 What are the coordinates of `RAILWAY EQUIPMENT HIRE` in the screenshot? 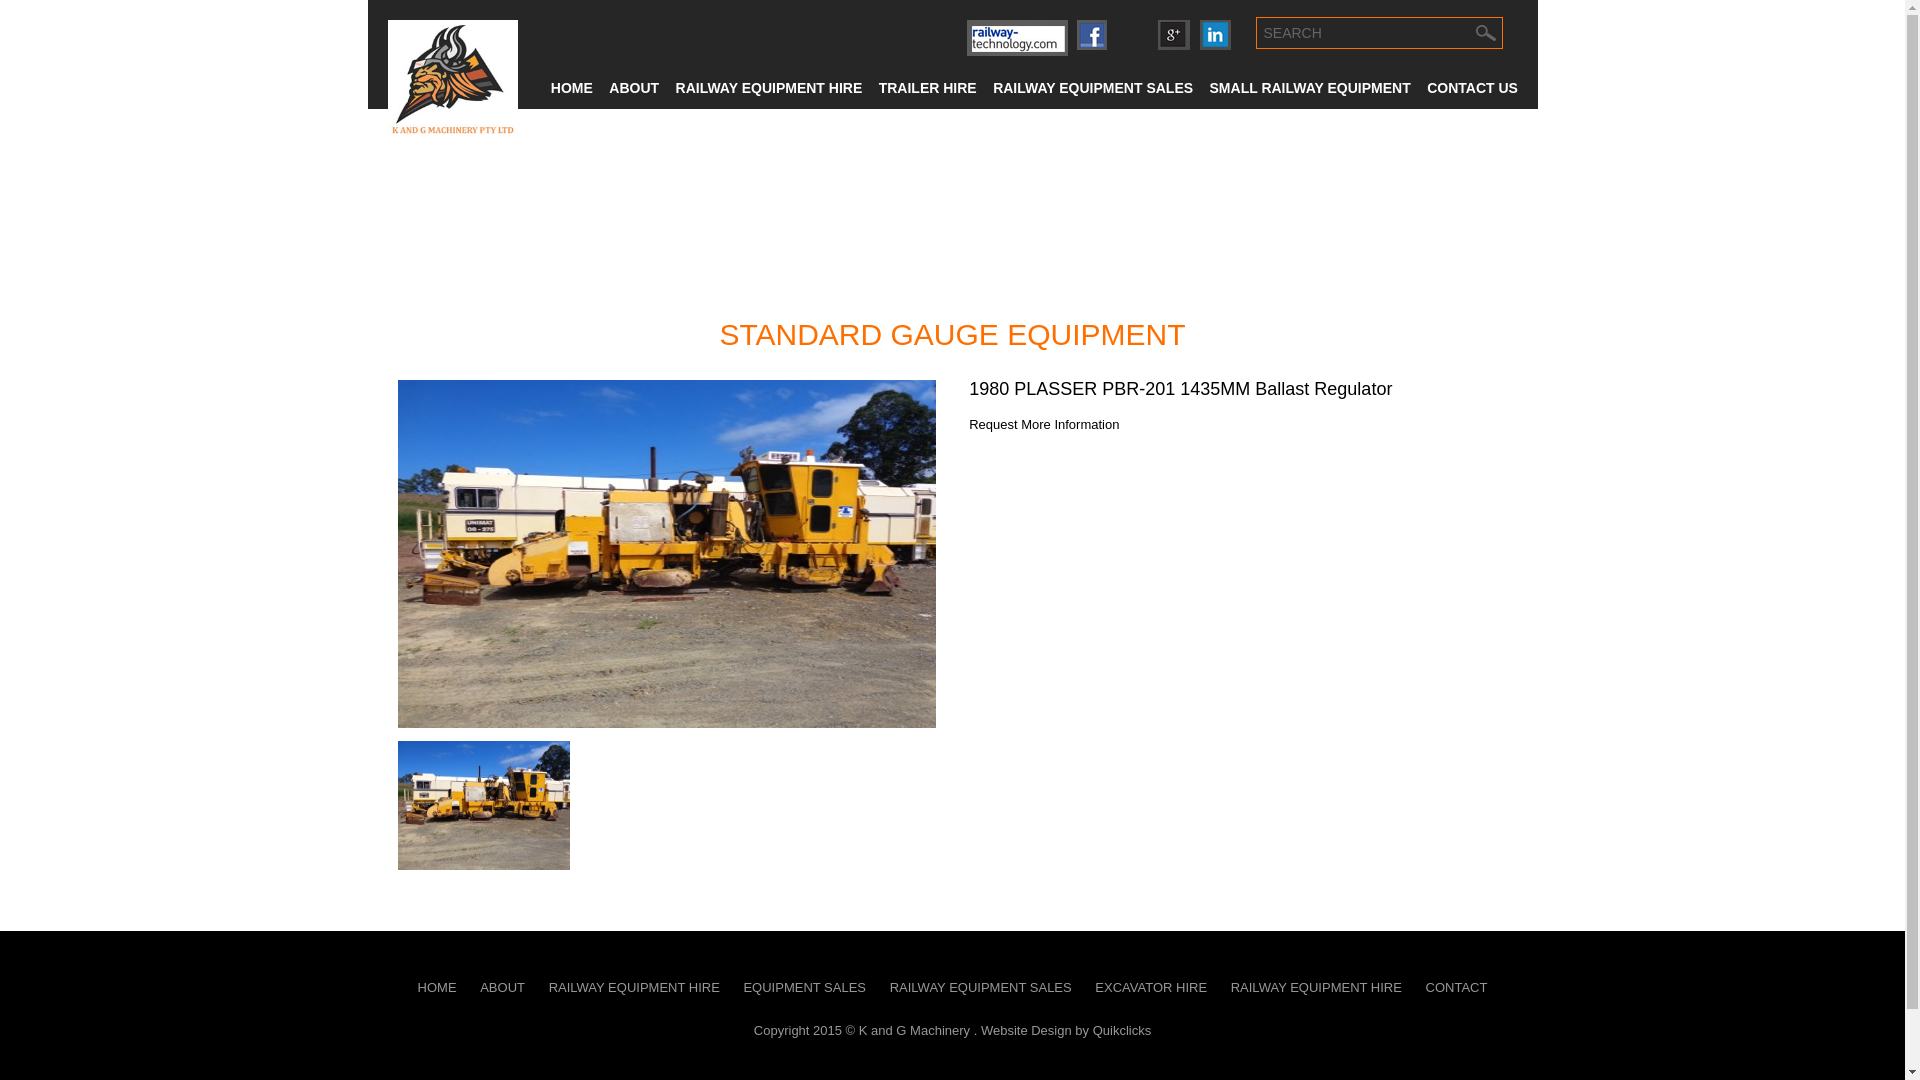 It's located at (634, 988).